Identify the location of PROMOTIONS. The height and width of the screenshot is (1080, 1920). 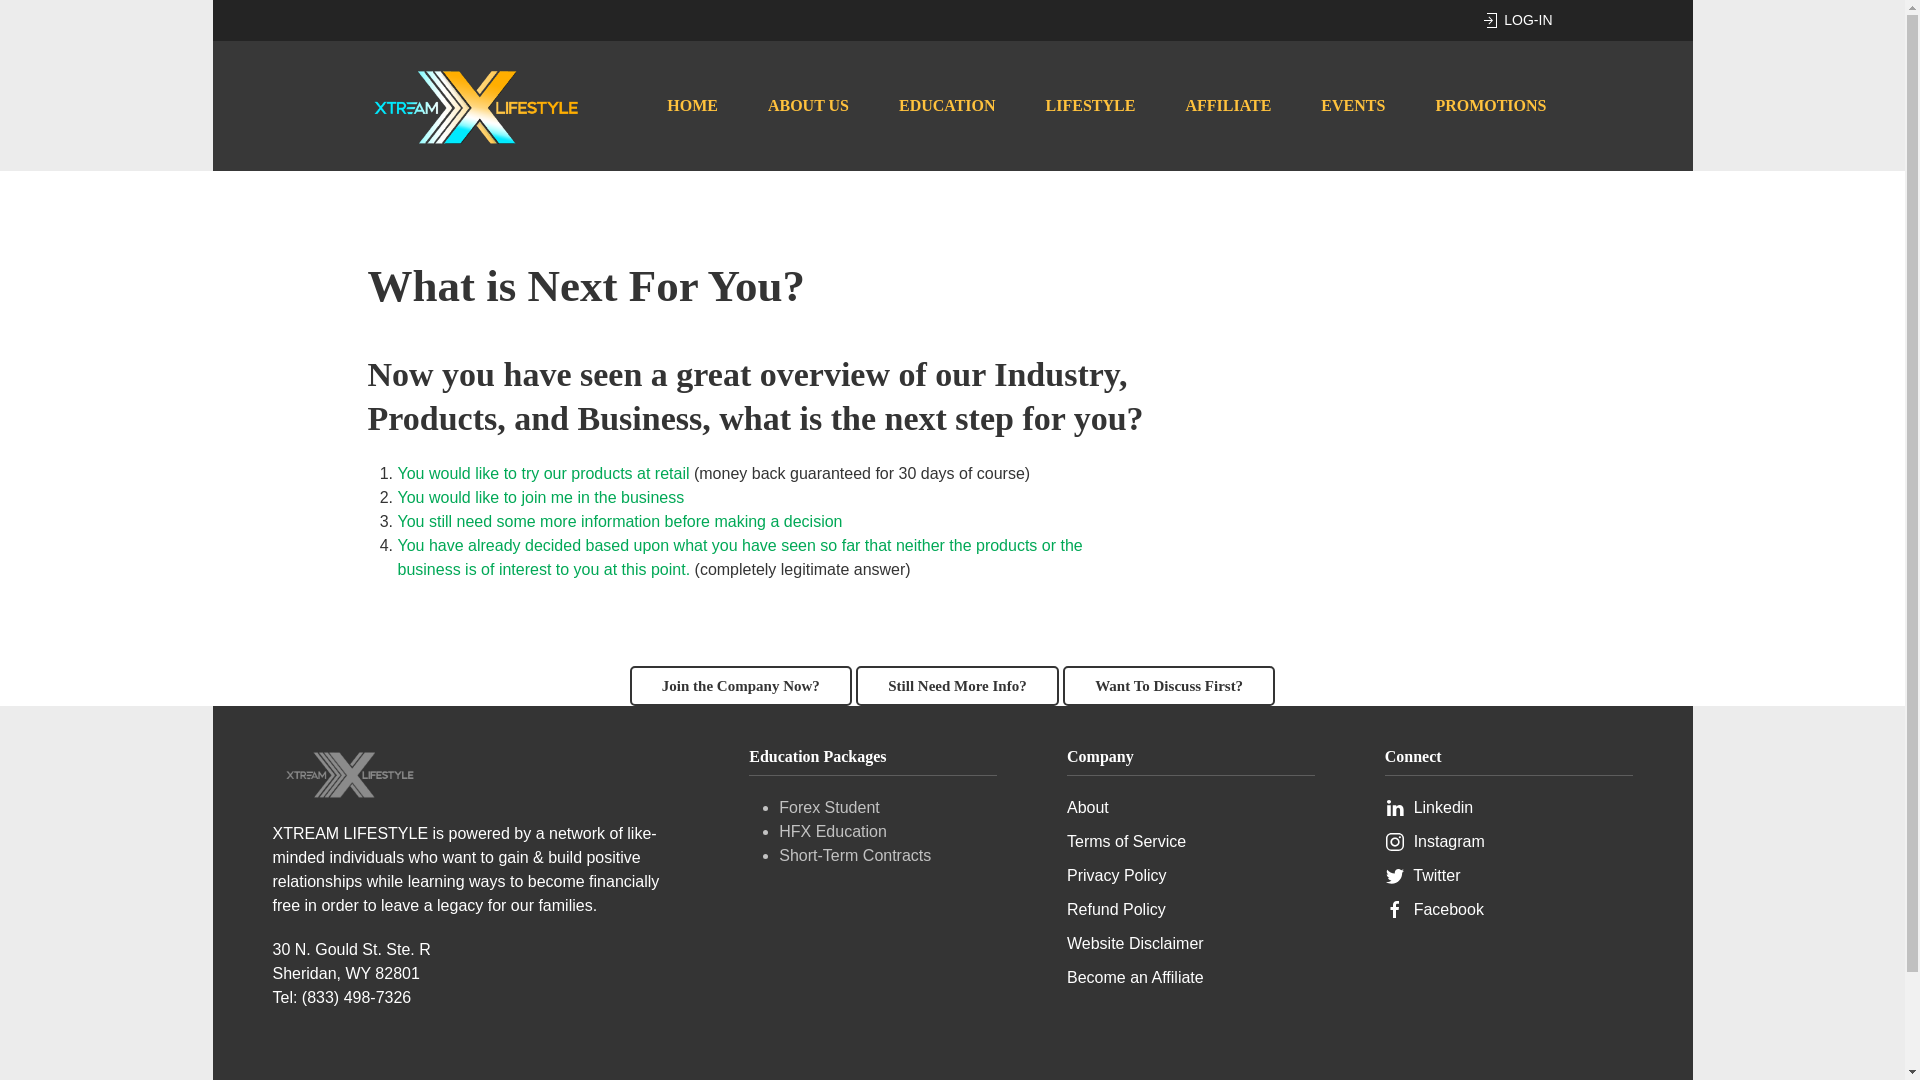
(1490, 105).